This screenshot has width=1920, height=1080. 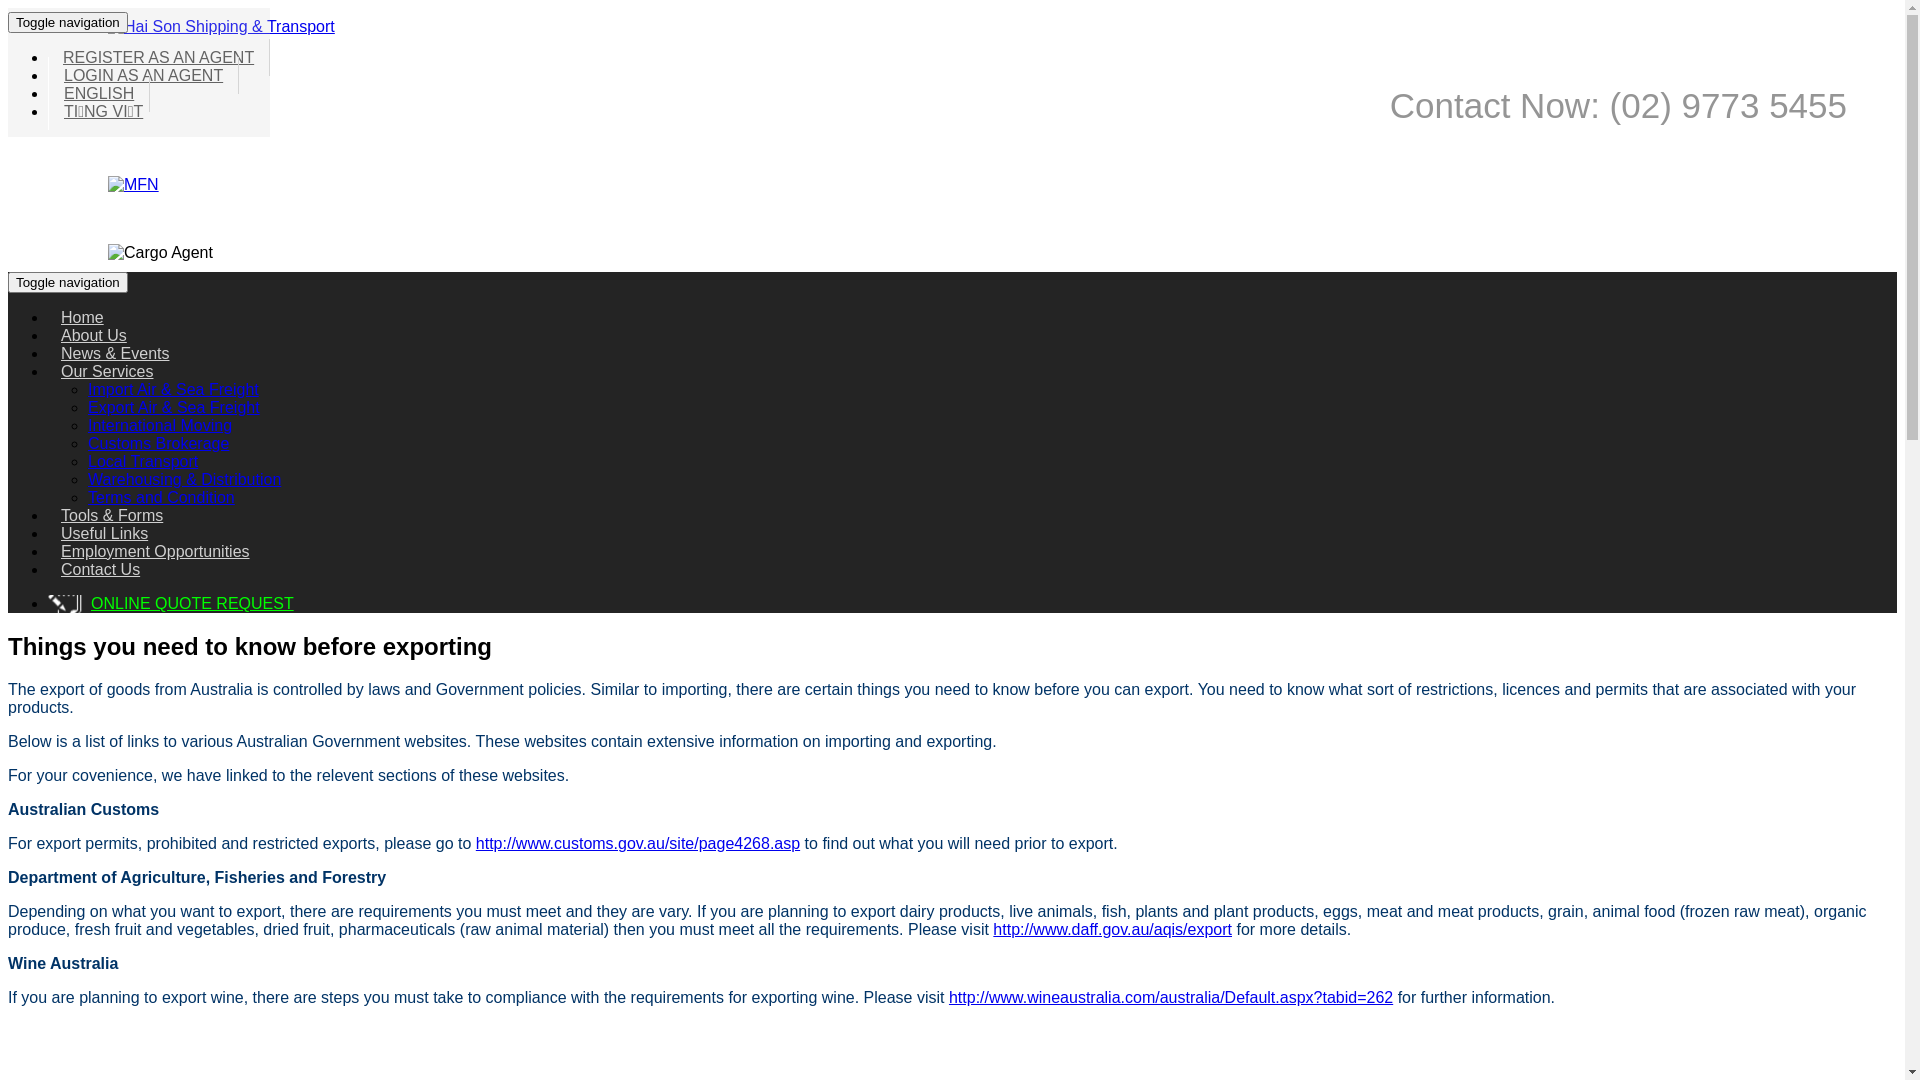 I want to click on Toggle navigation, so click(x=68, y=282).